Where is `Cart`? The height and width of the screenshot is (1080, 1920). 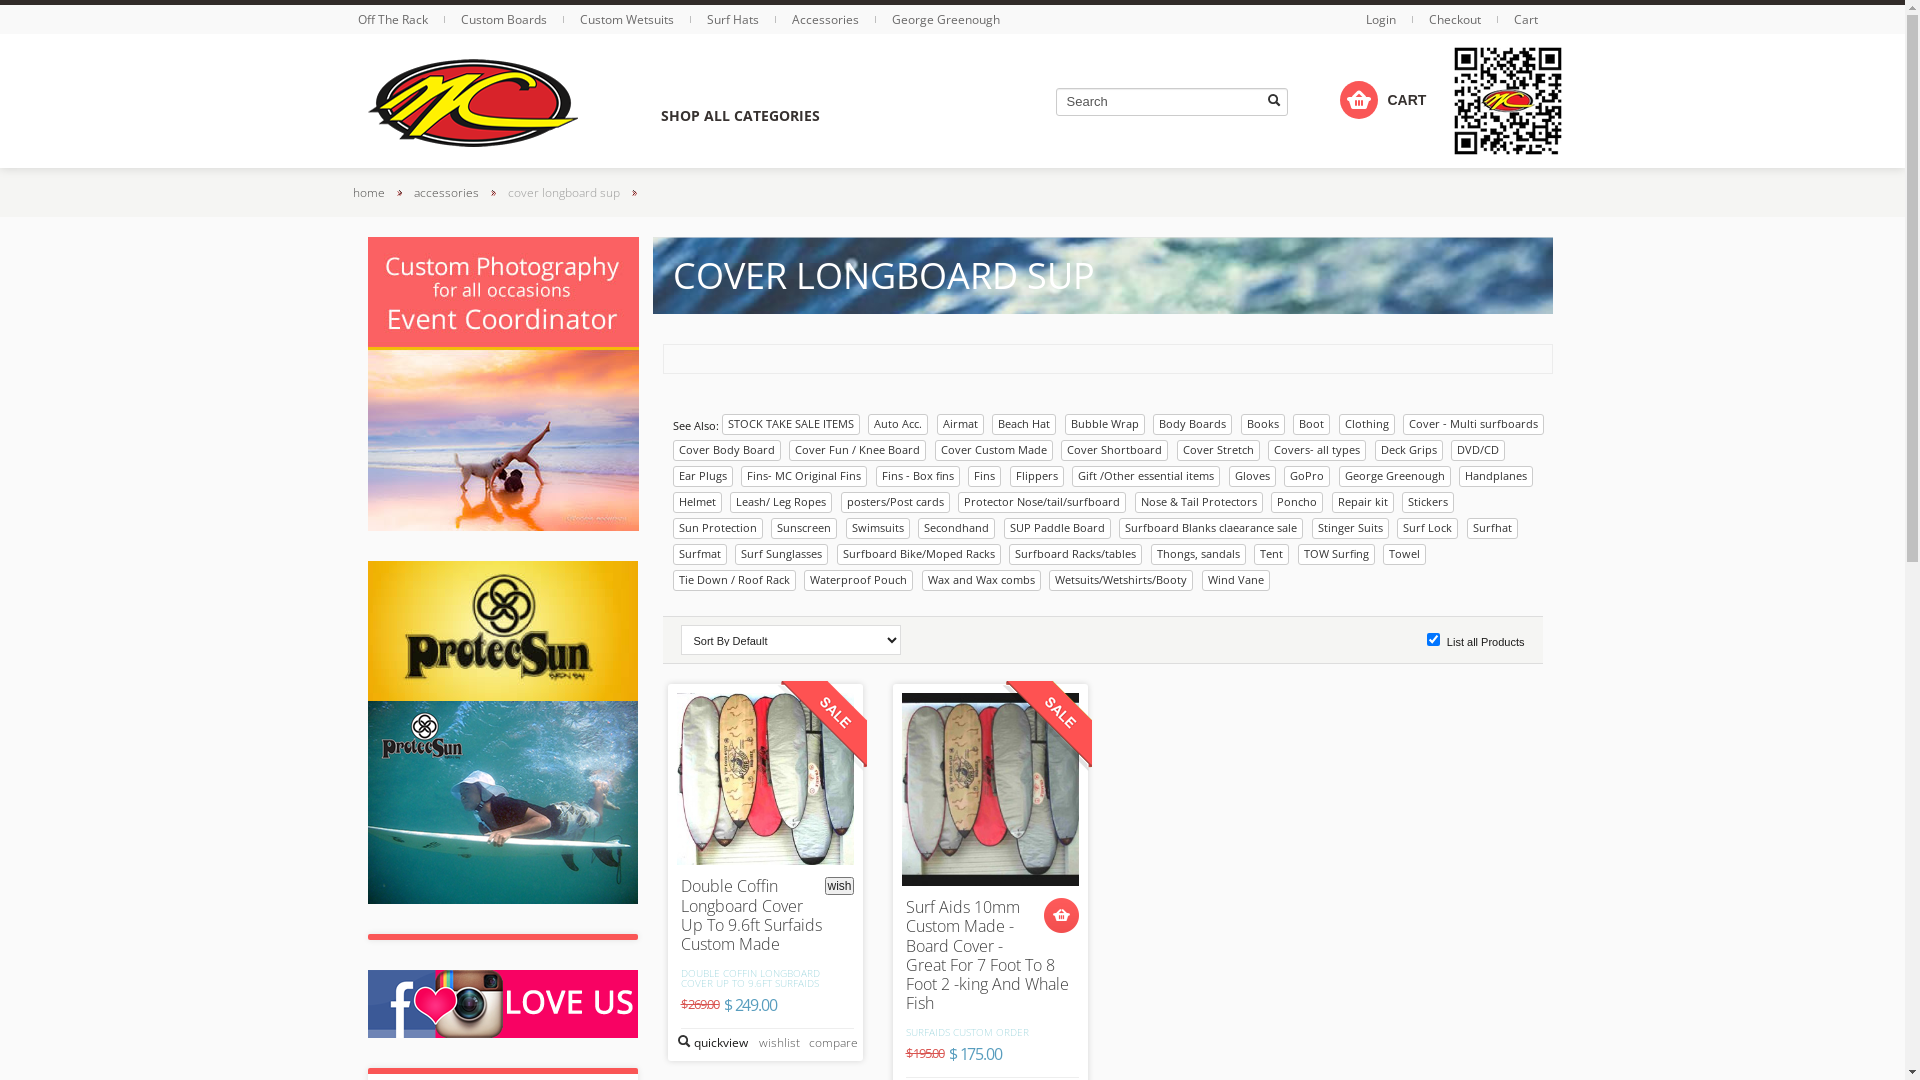 Cart is located at coordinates (1526, 20).